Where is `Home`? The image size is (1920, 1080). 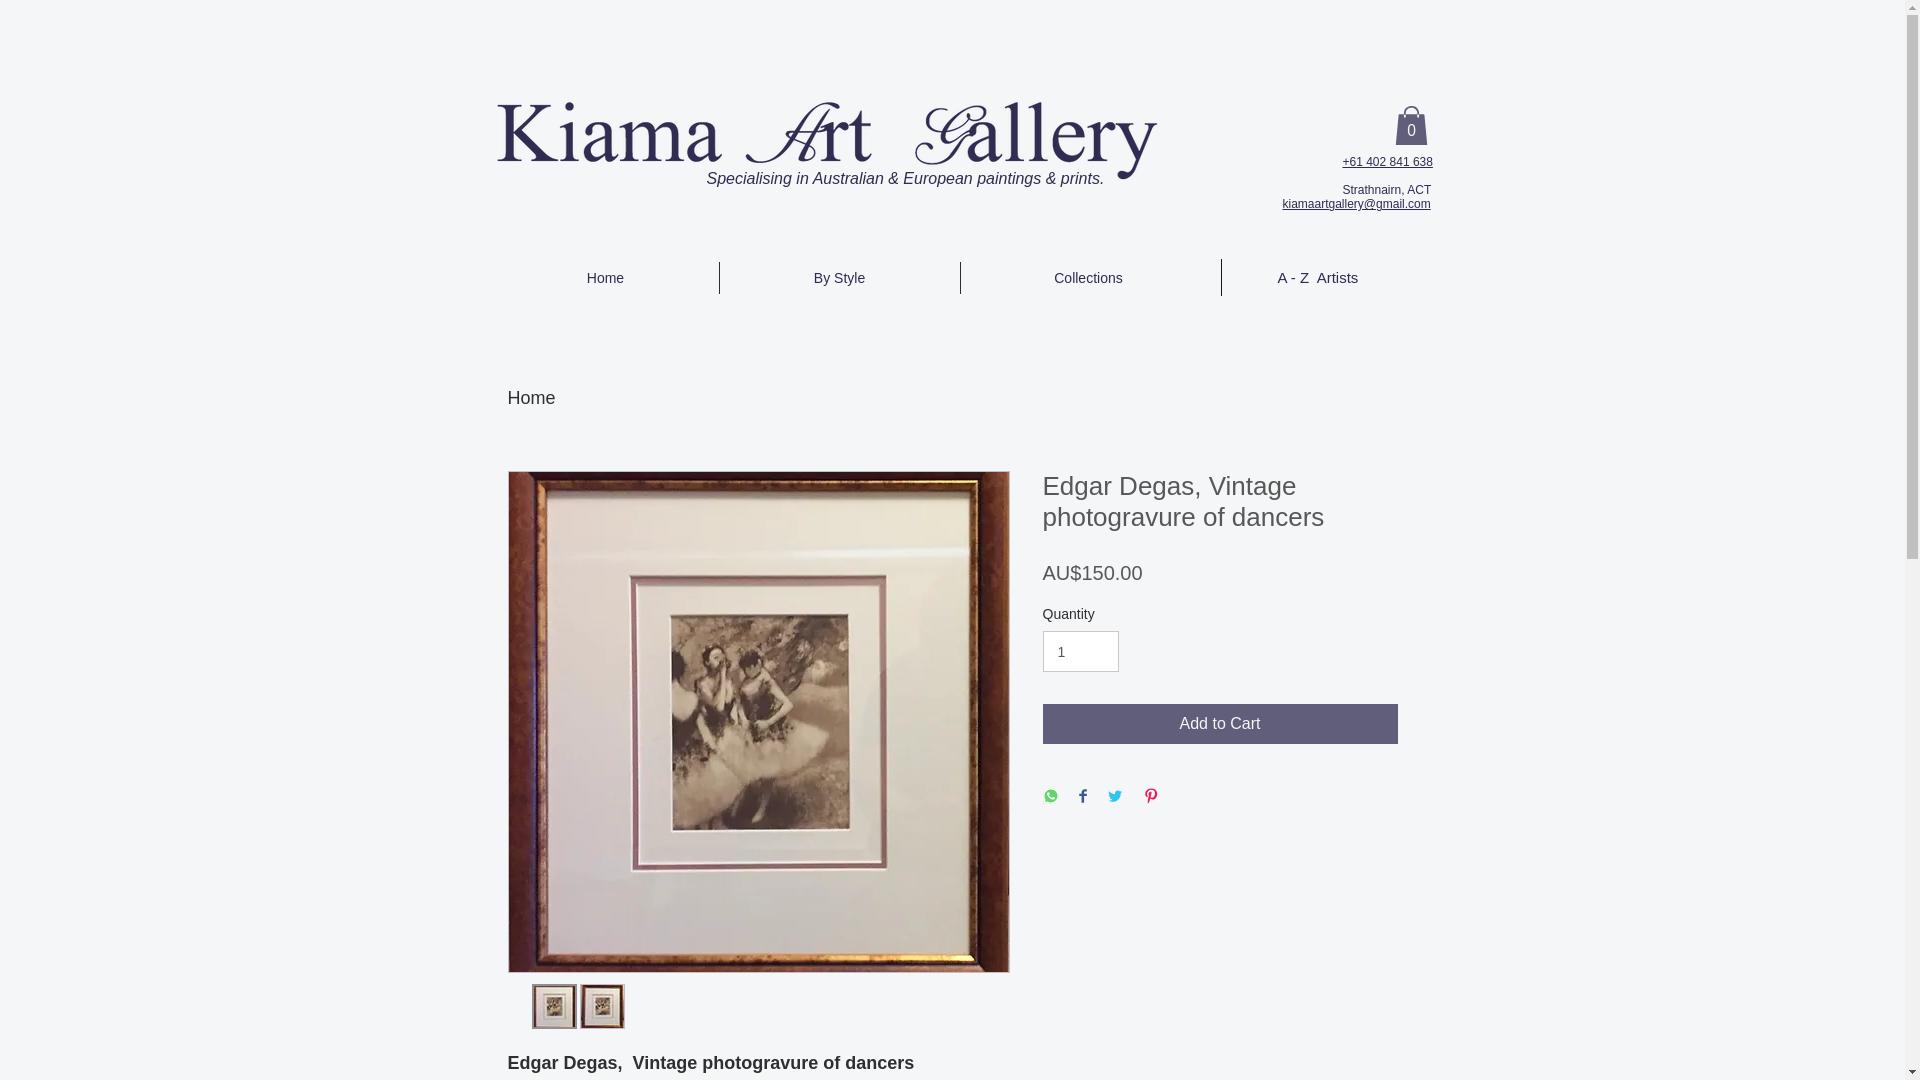
Home is located at coordinates (532, 398).